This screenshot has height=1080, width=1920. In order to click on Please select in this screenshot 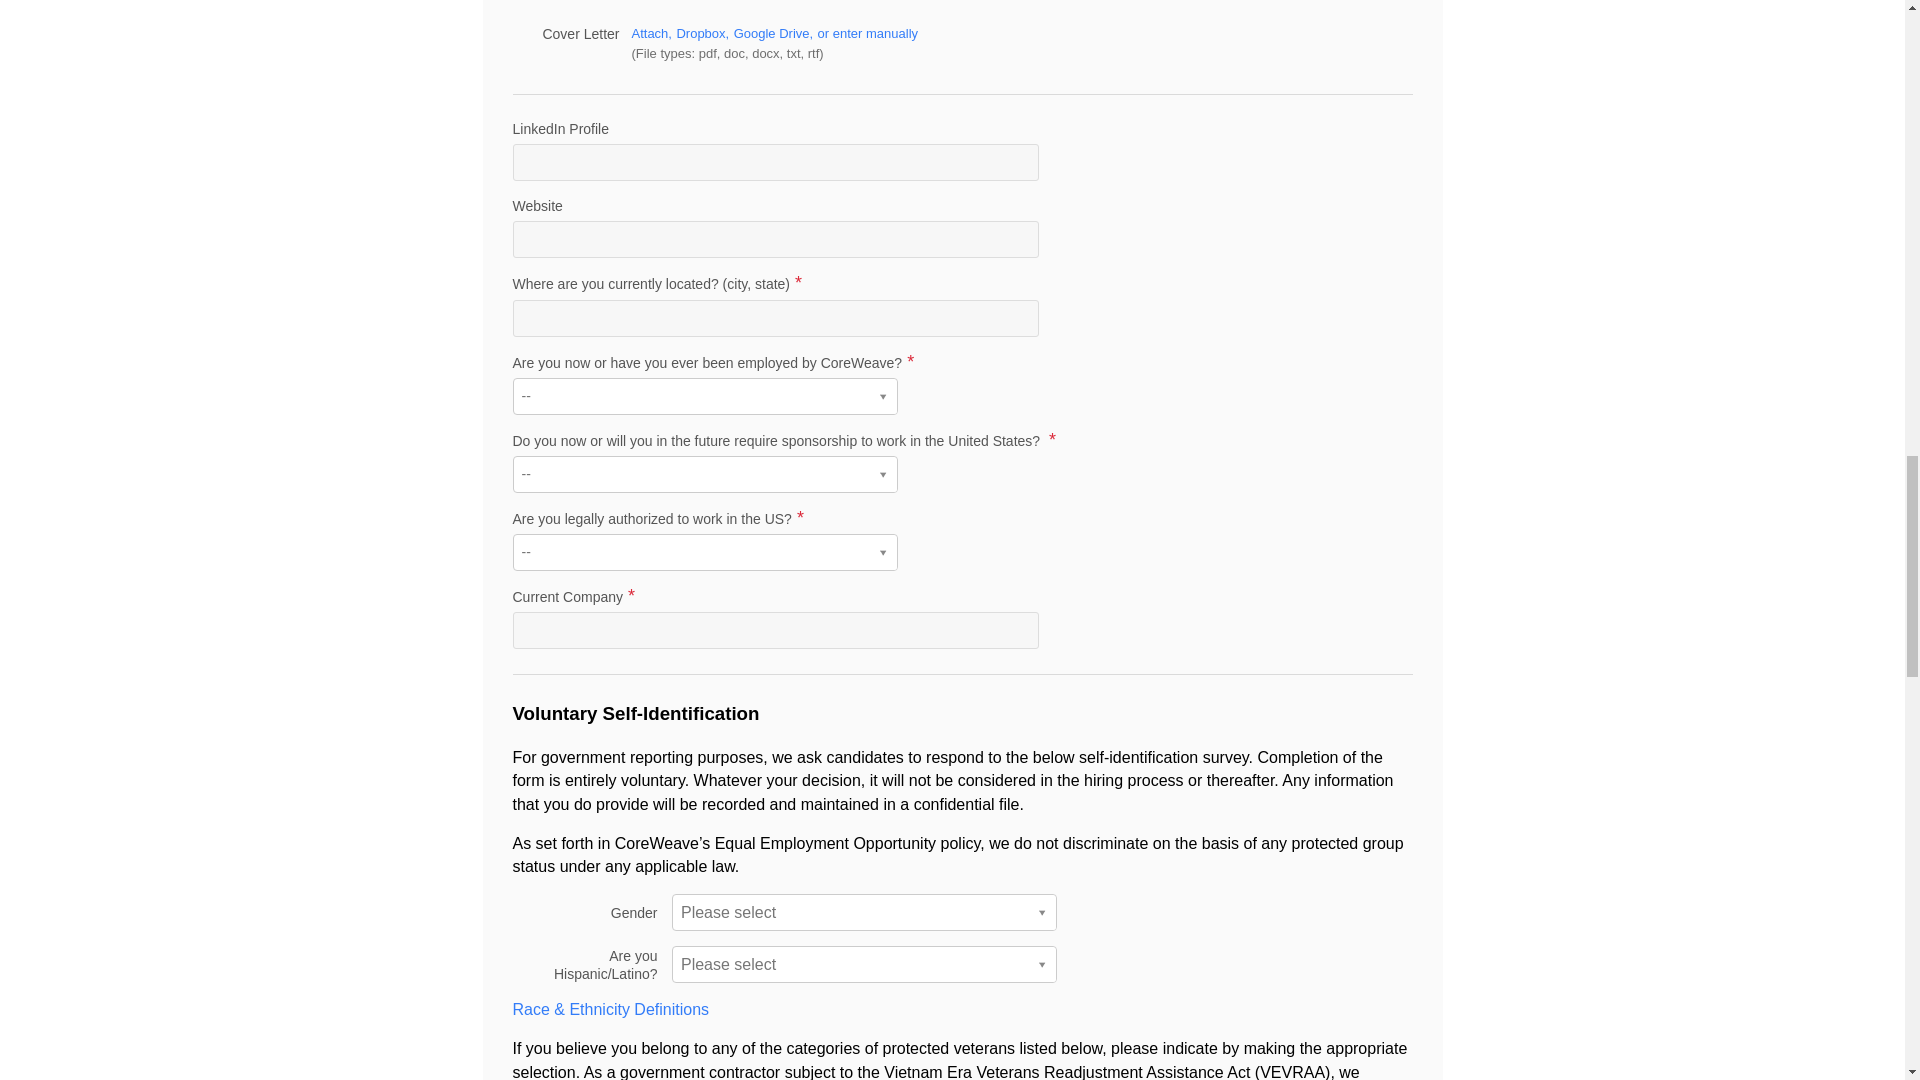, I will do `click(864, 964)`.